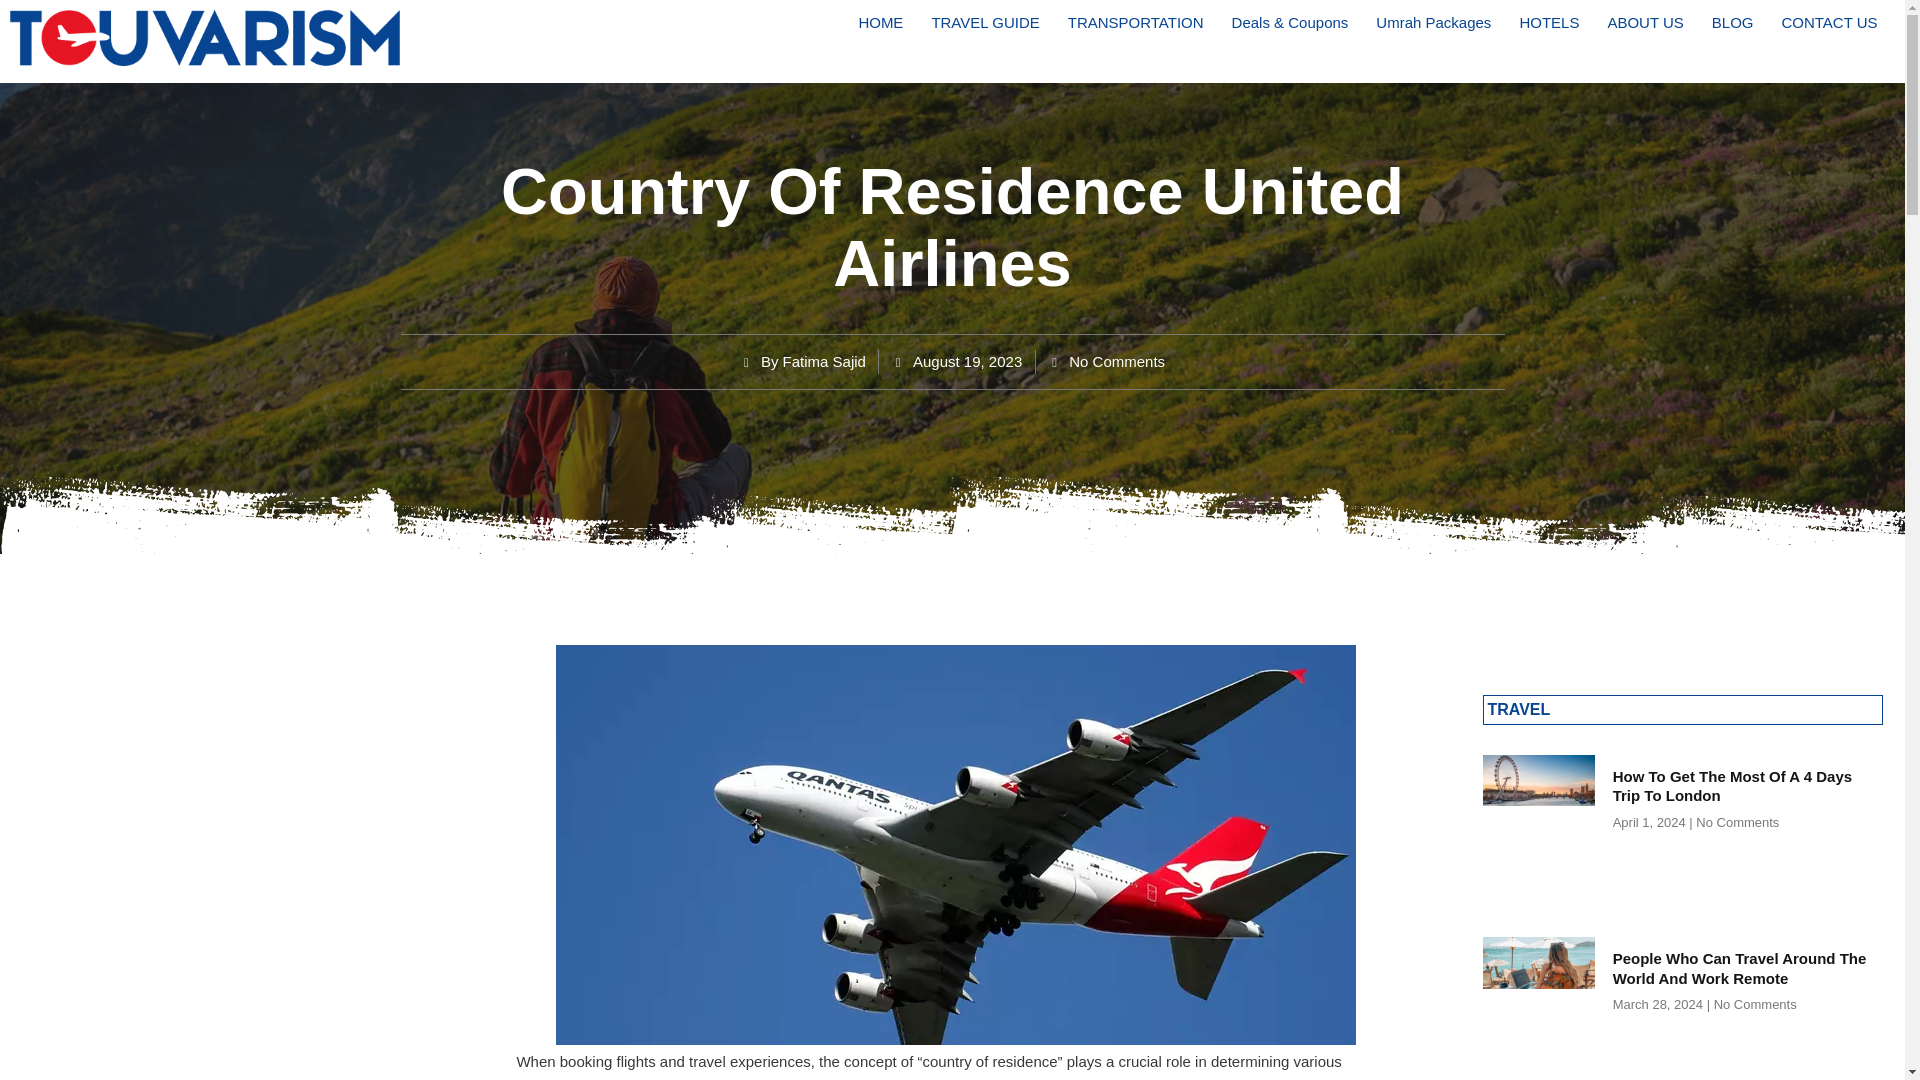 The image size is (1920, 1080). I want to click on ABOUT US, so click(1645, 23).